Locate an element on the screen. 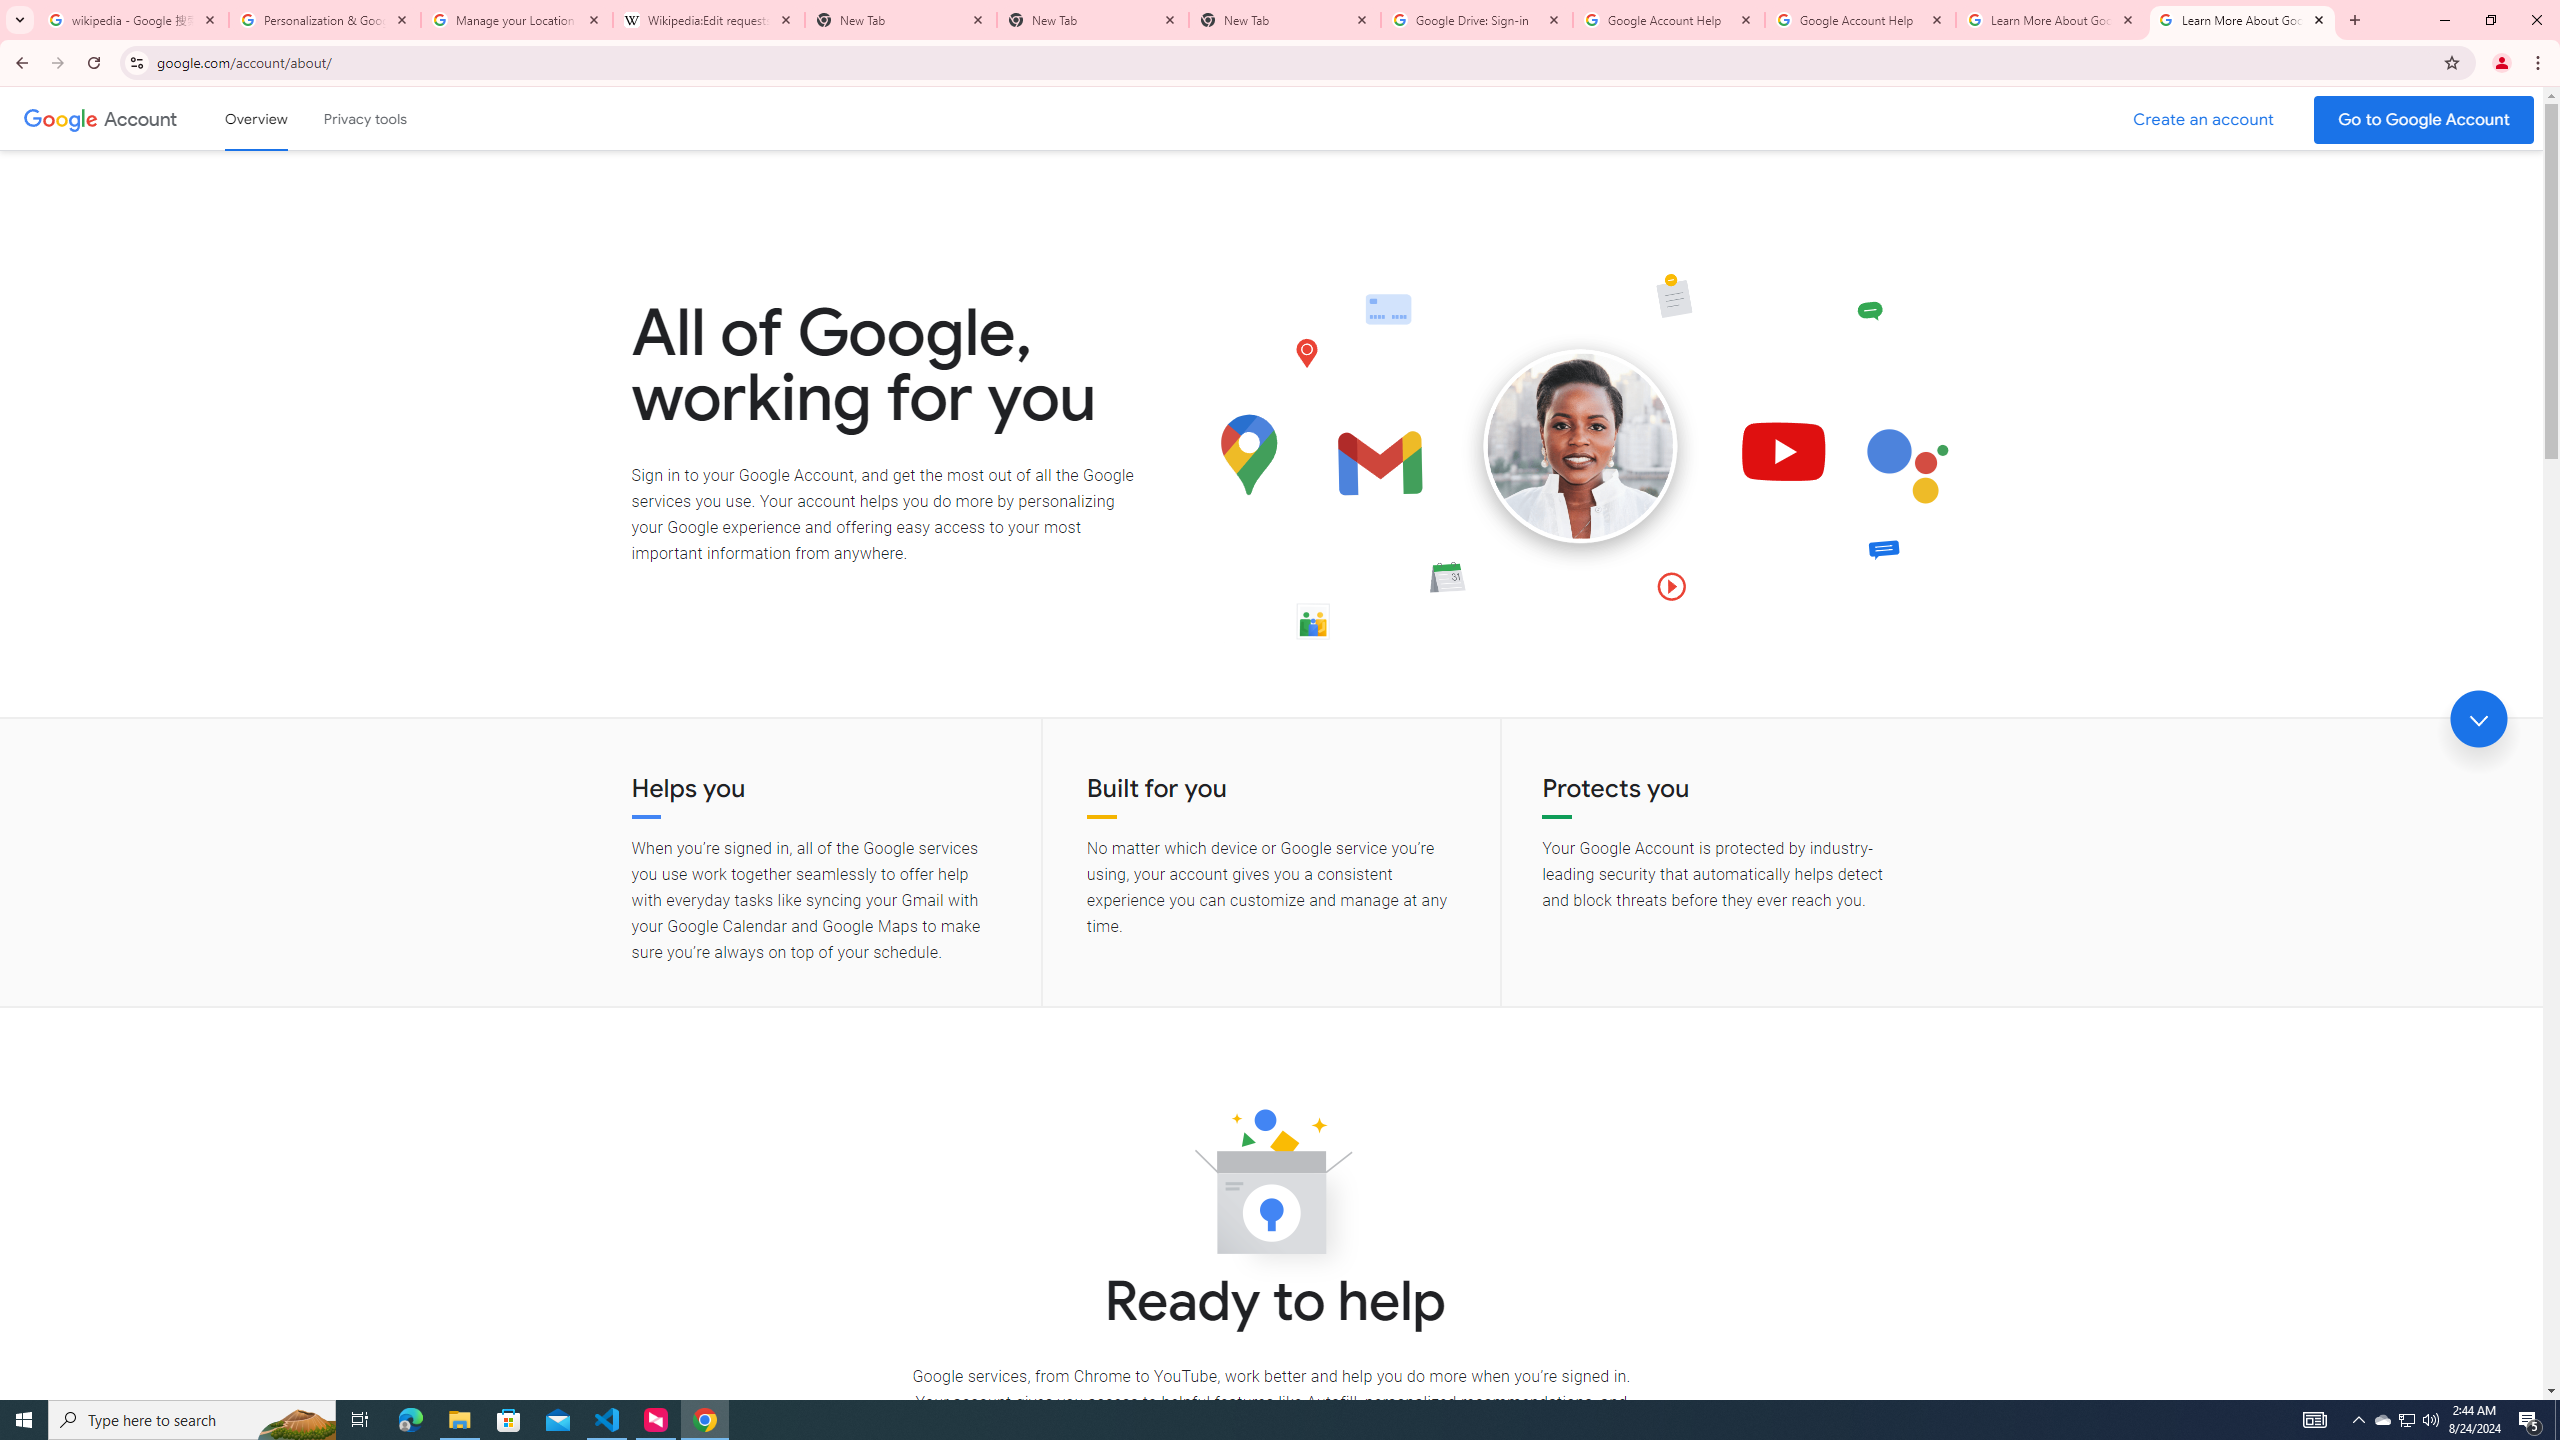 The height and width of the screenshot is (1440, 2560). Google Account Help is located at coordinates (1861, 20).